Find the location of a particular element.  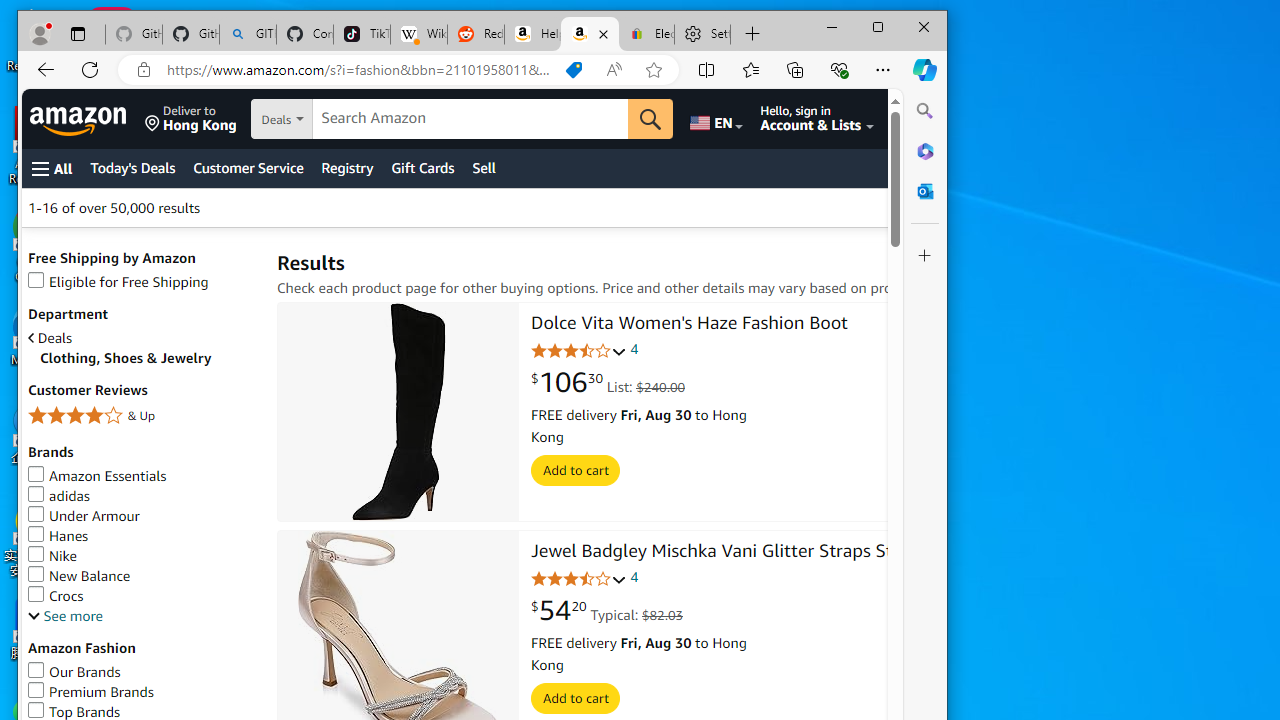

Dolce Vita Women's Haze Fashion Boot is located at coordinates (398, 412).